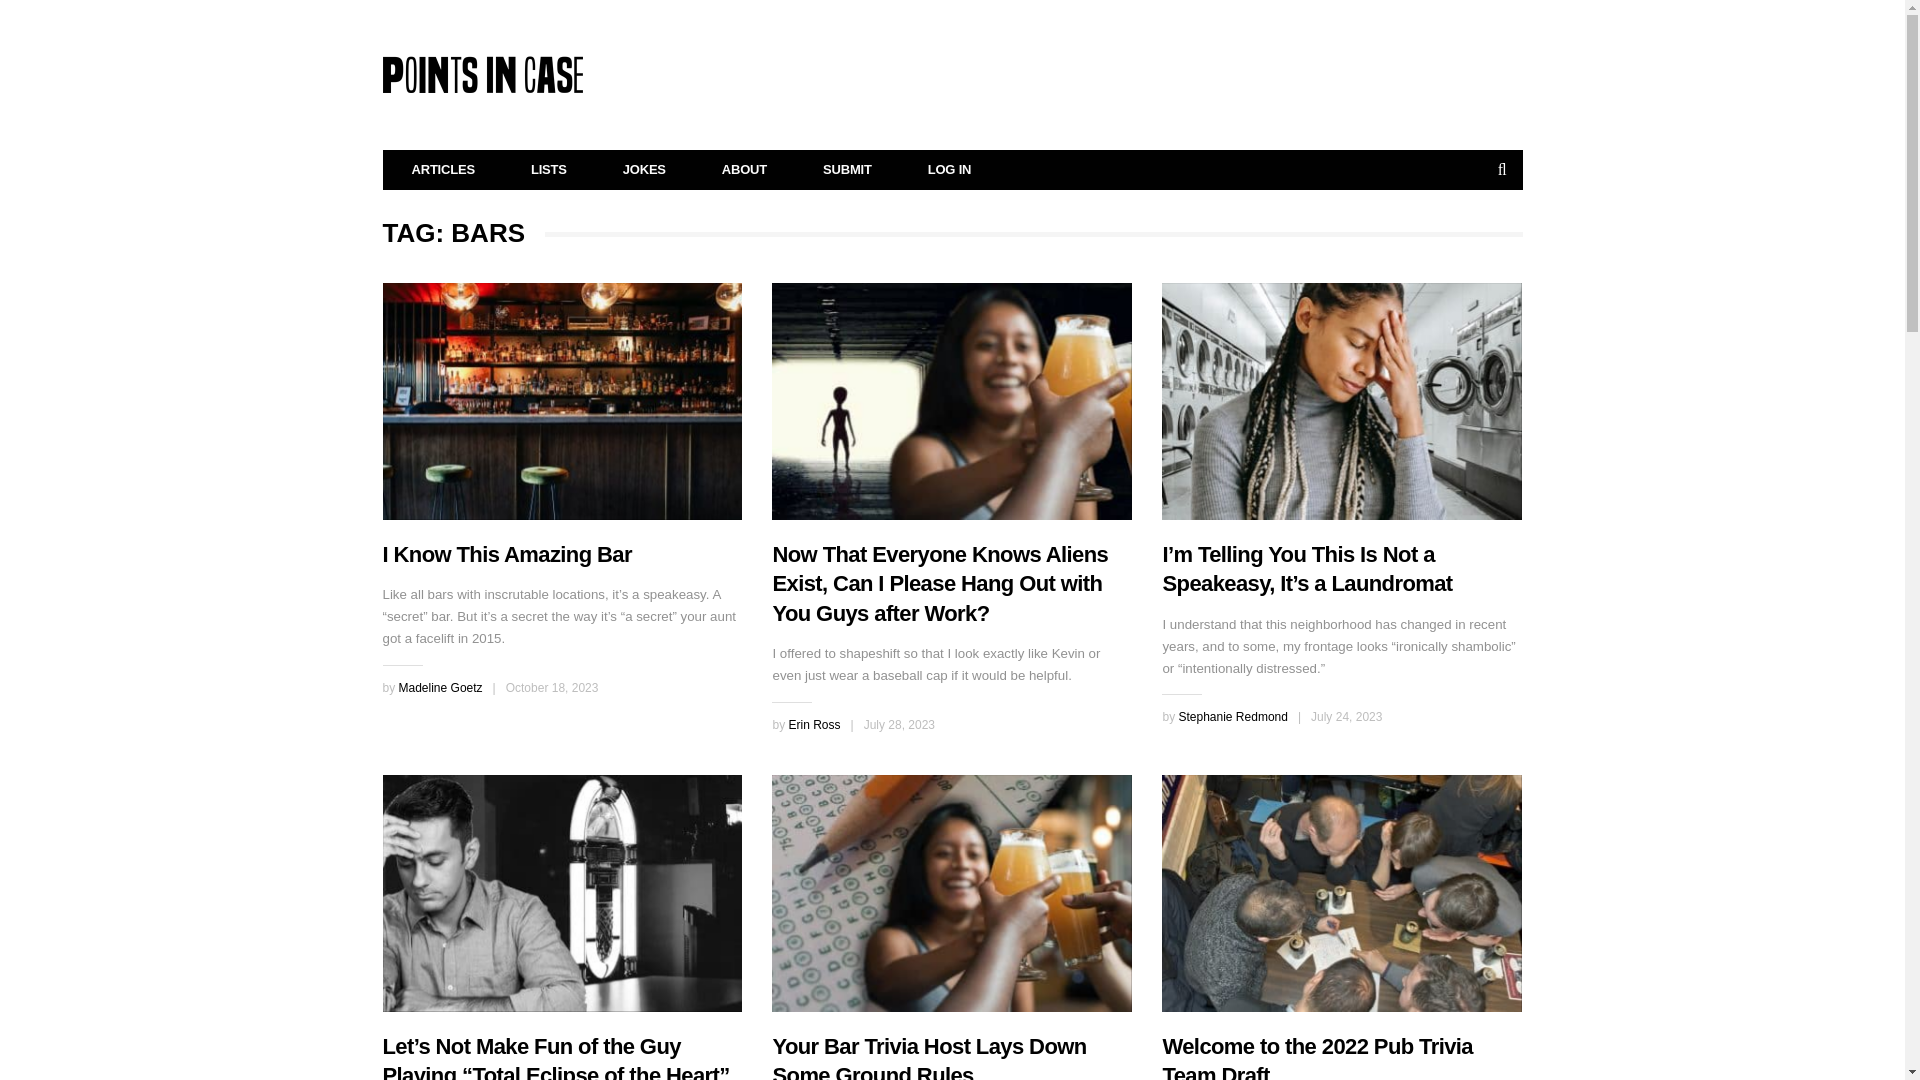 The height and width of the screenshot is (1080, 1920). What do you see at coordinates (1342, 893) in the screenshot?
I see `Welcome to the 2022 Pub Trivia Team Draft` at bounding box center [1342, 893].